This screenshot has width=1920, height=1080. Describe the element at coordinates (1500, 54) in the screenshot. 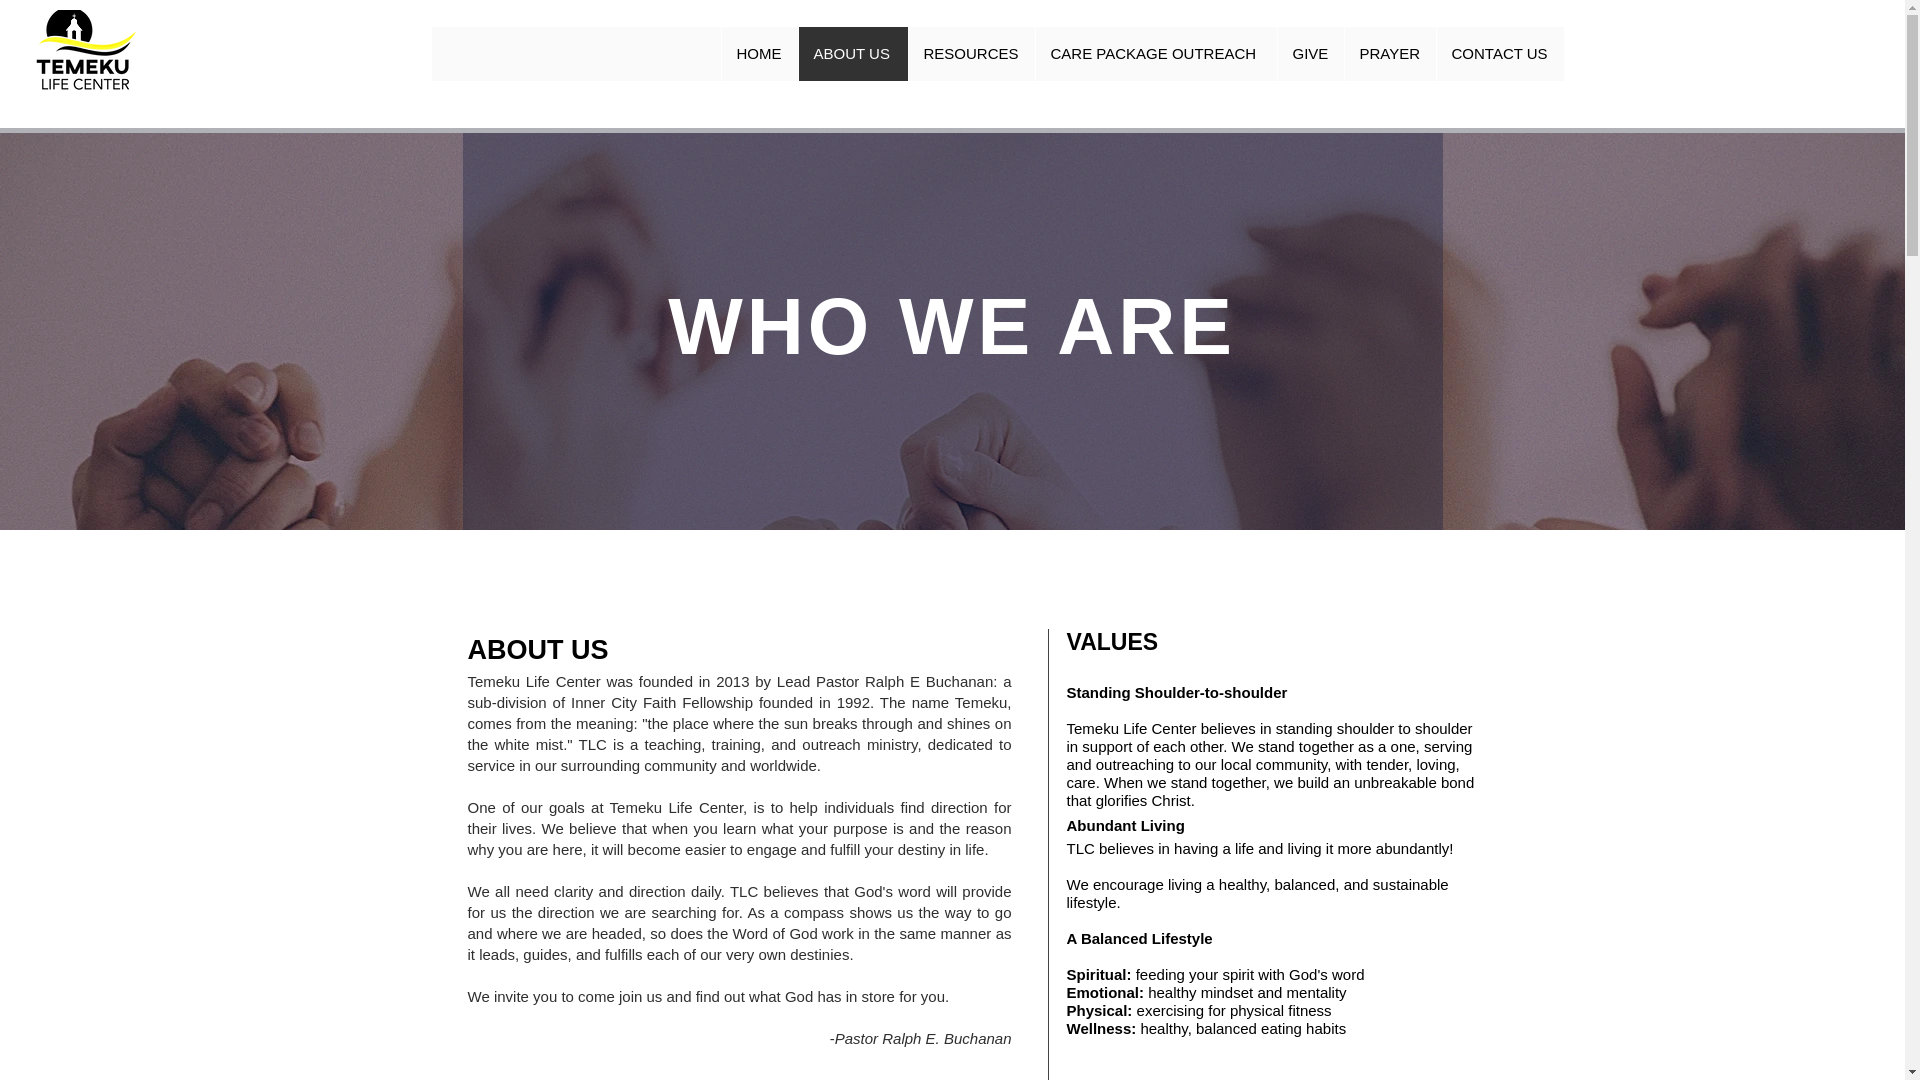

I see `CONTACT US` at that location.